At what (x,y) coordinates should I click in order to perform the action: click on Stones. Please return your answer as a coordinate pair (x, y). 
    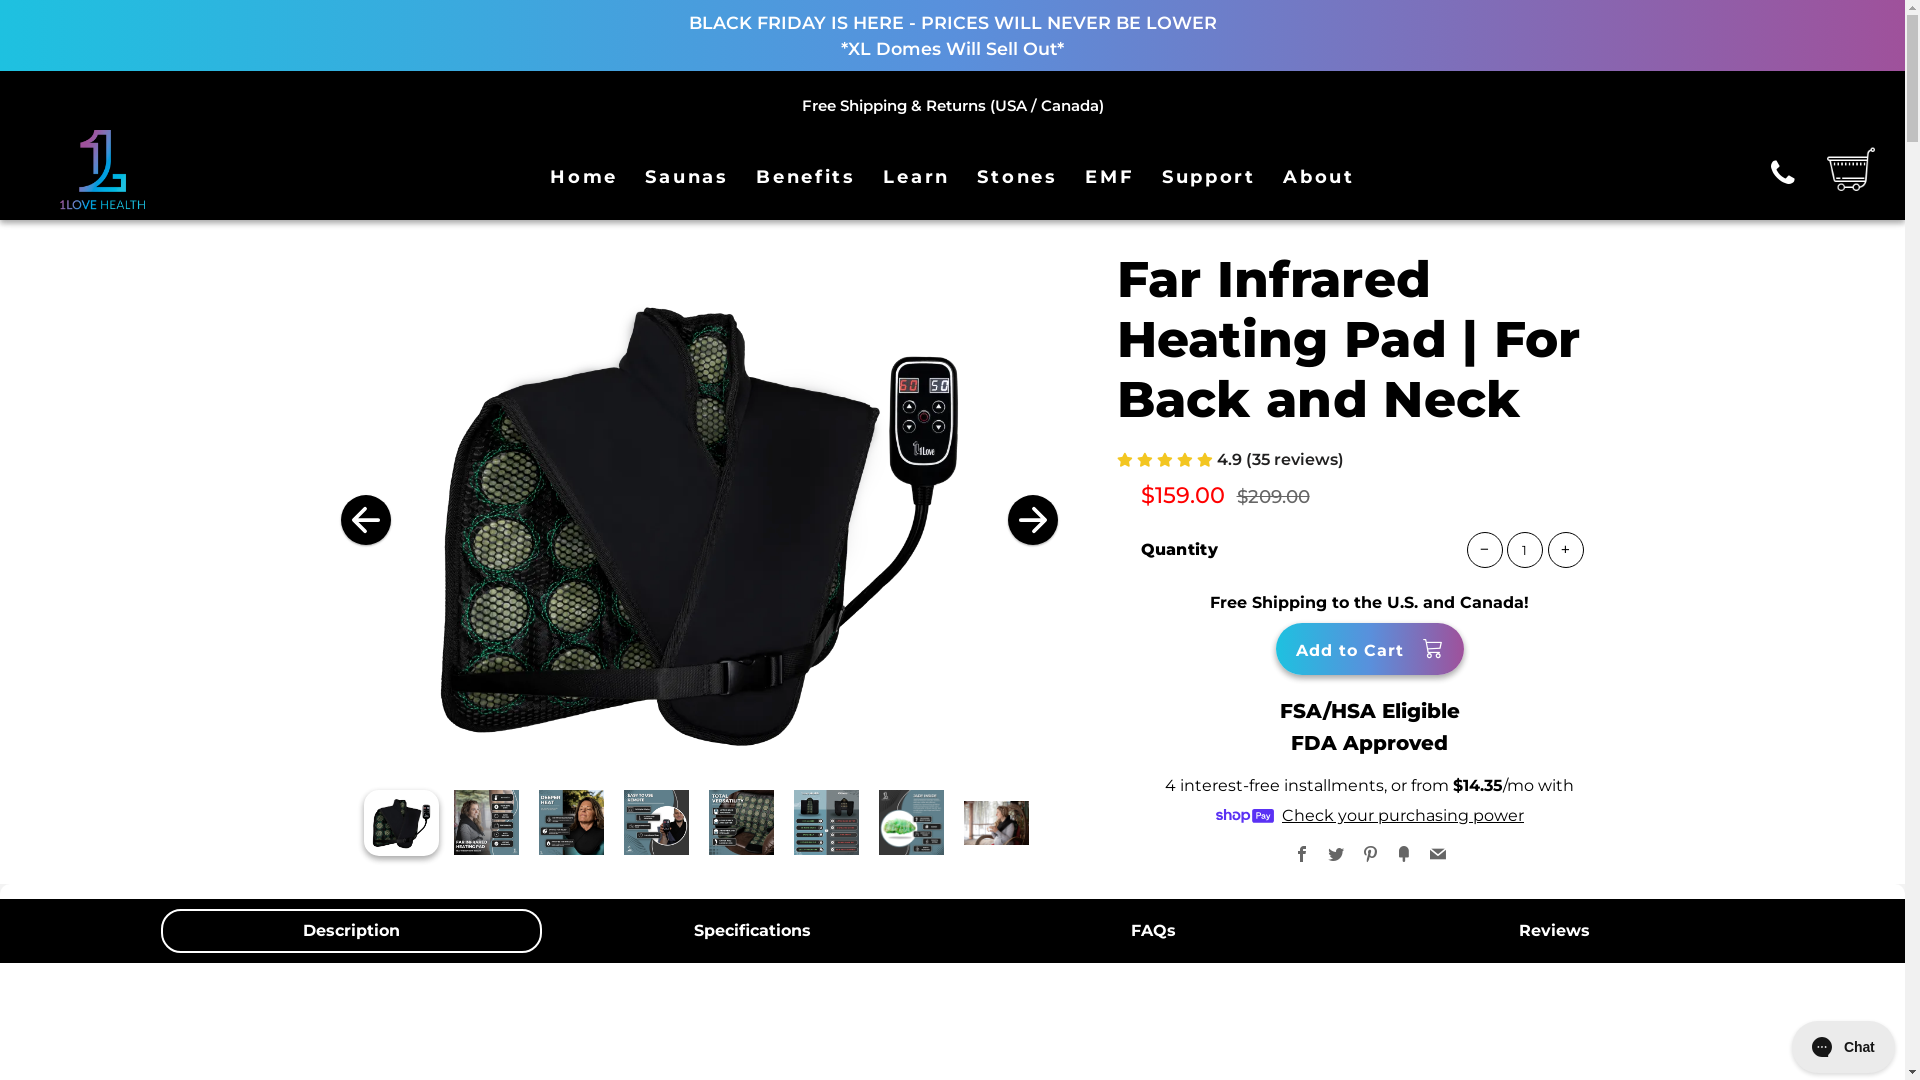
    Looking at the image, I should click on (1017, 177).